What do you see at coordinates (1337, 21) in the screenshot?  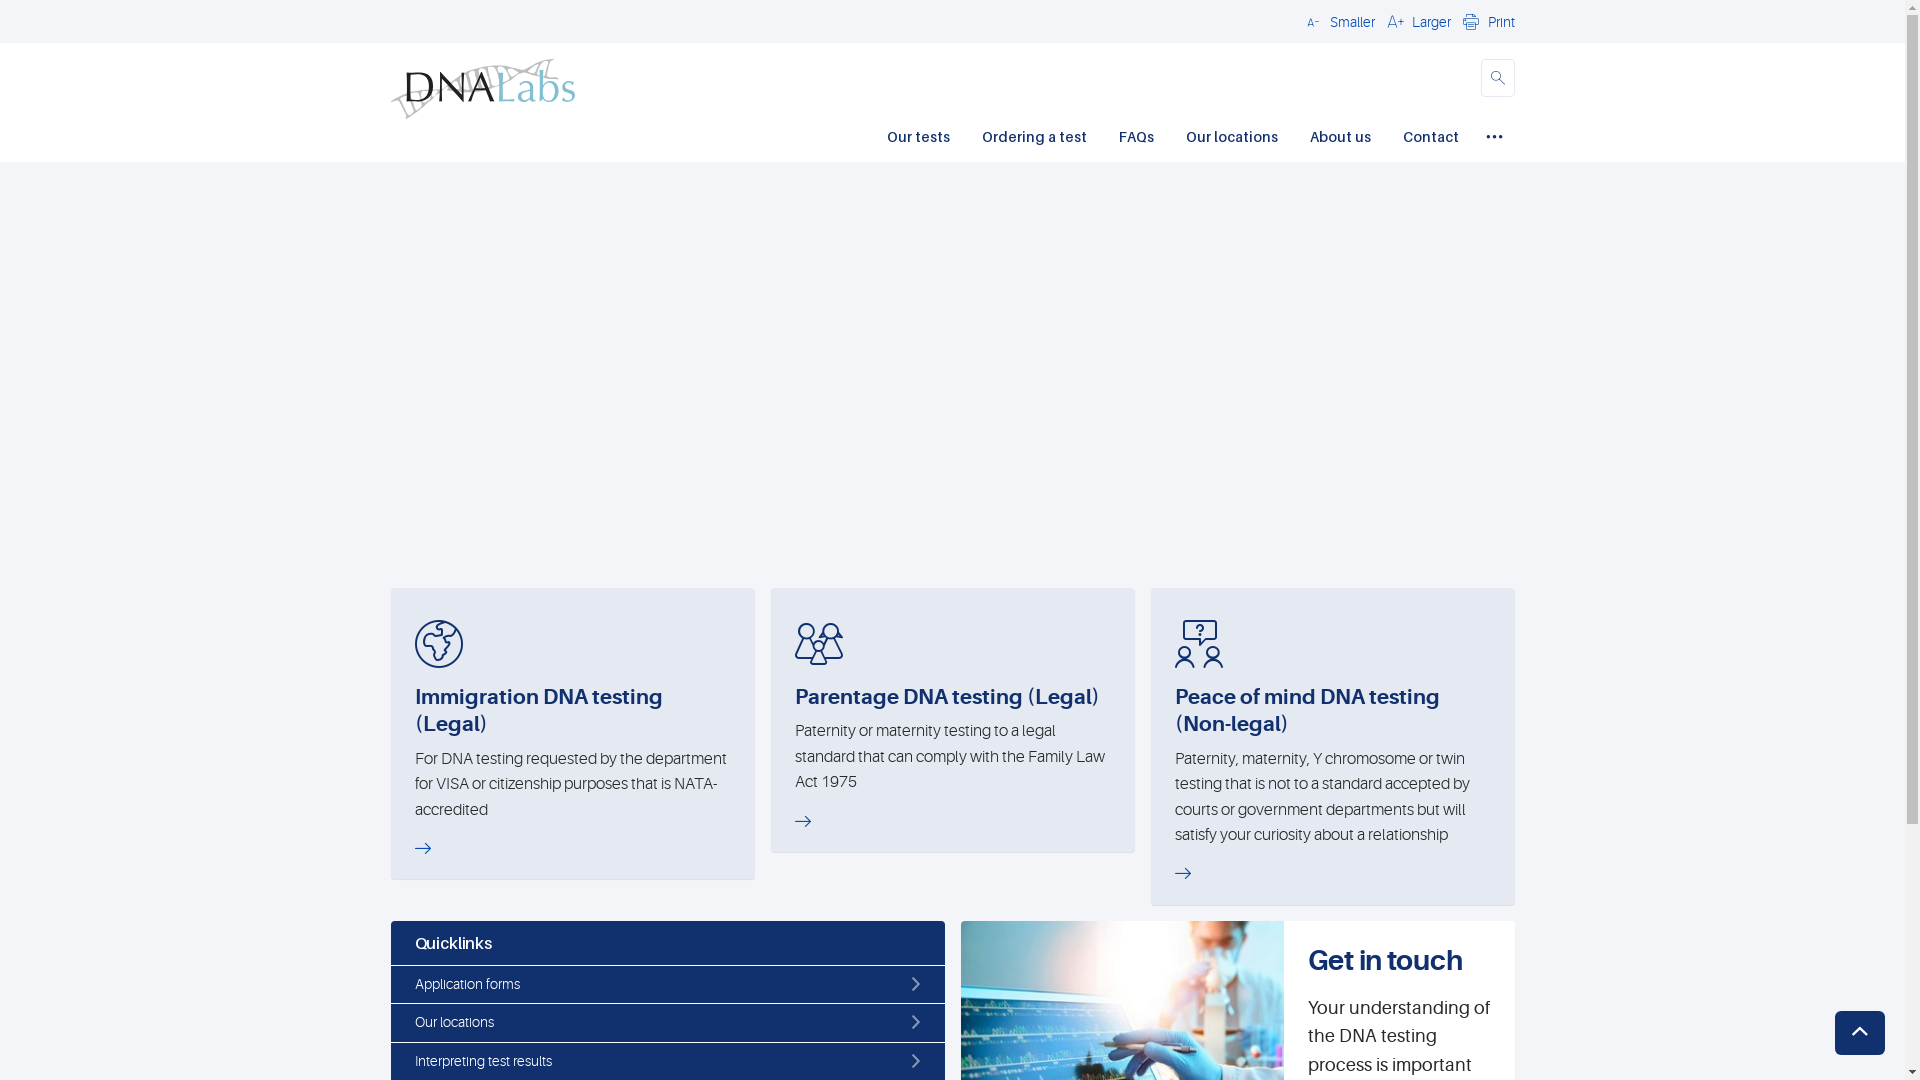 I see `Smaller` at bounding box center [1337, 21].